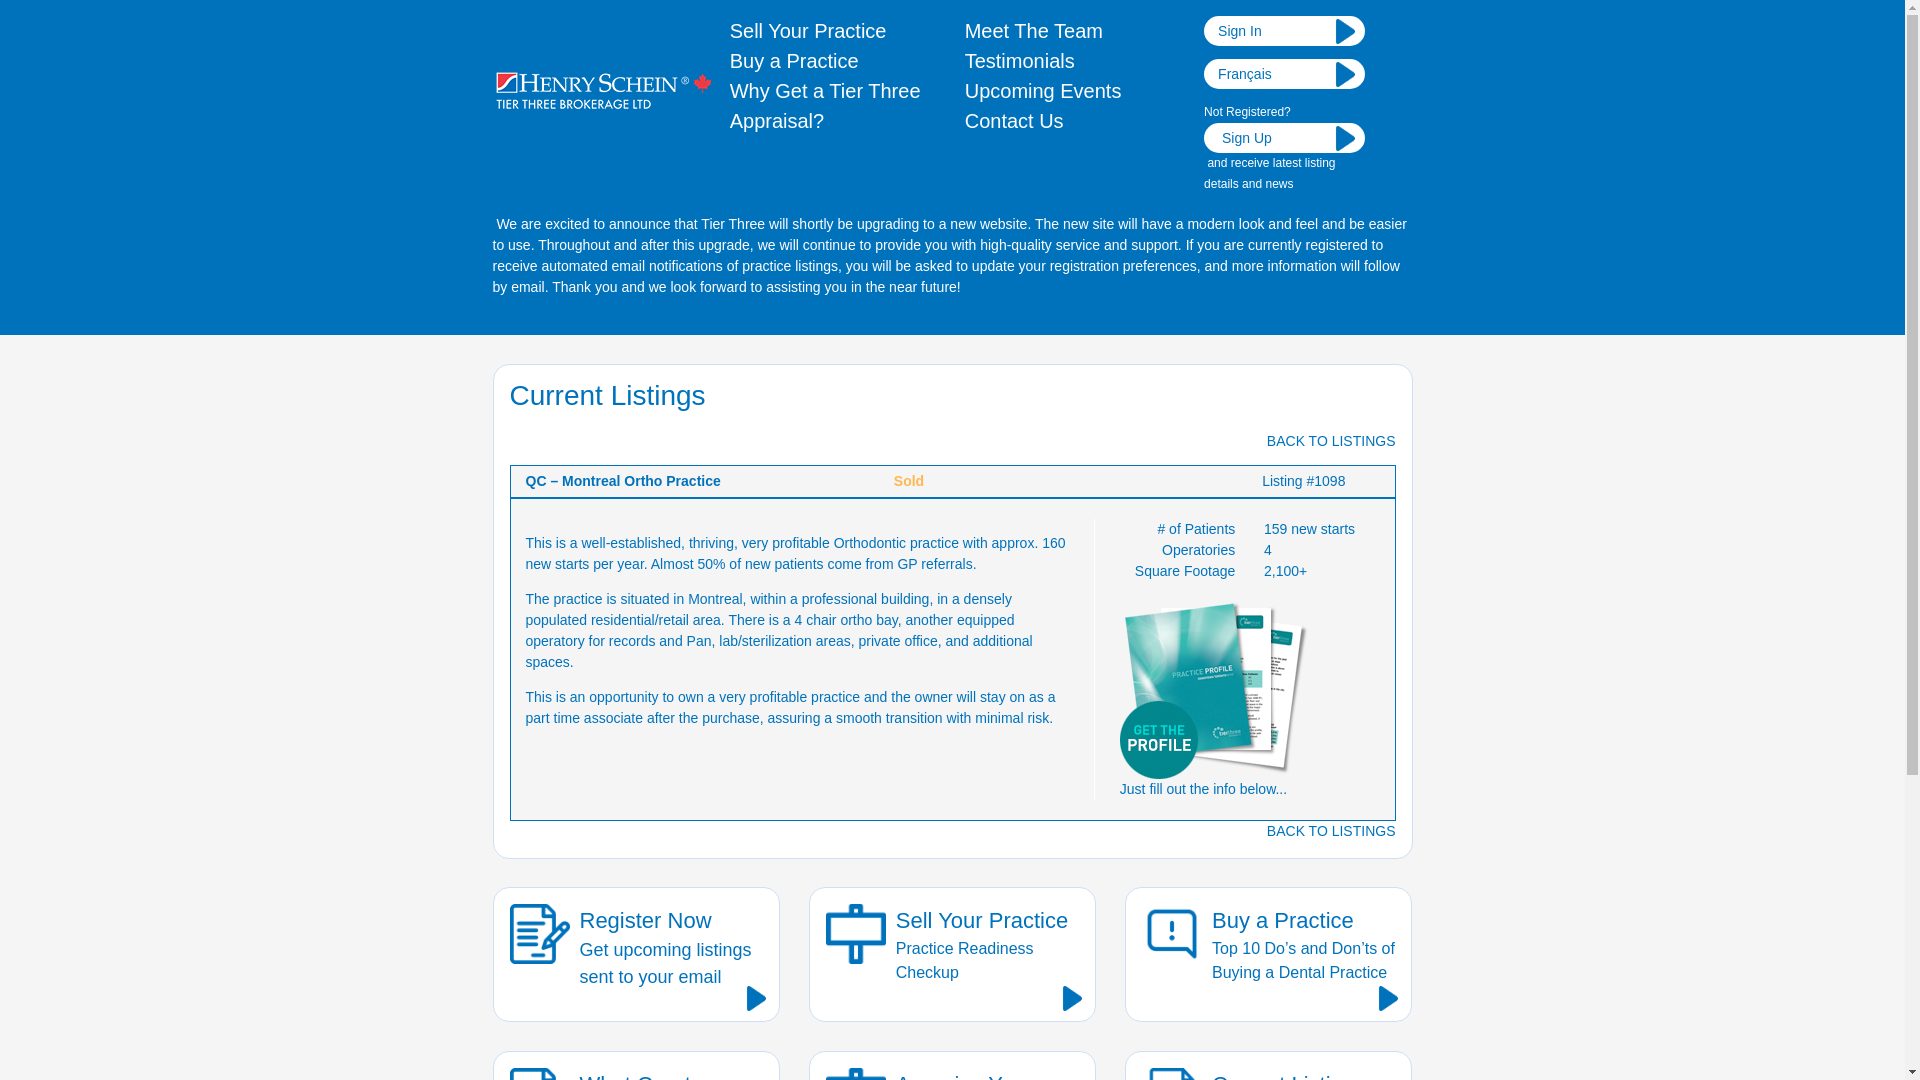 The width and height of the screenshot is (1920, 1080). I want to click on Buy a Practice, so click(1284, 138).